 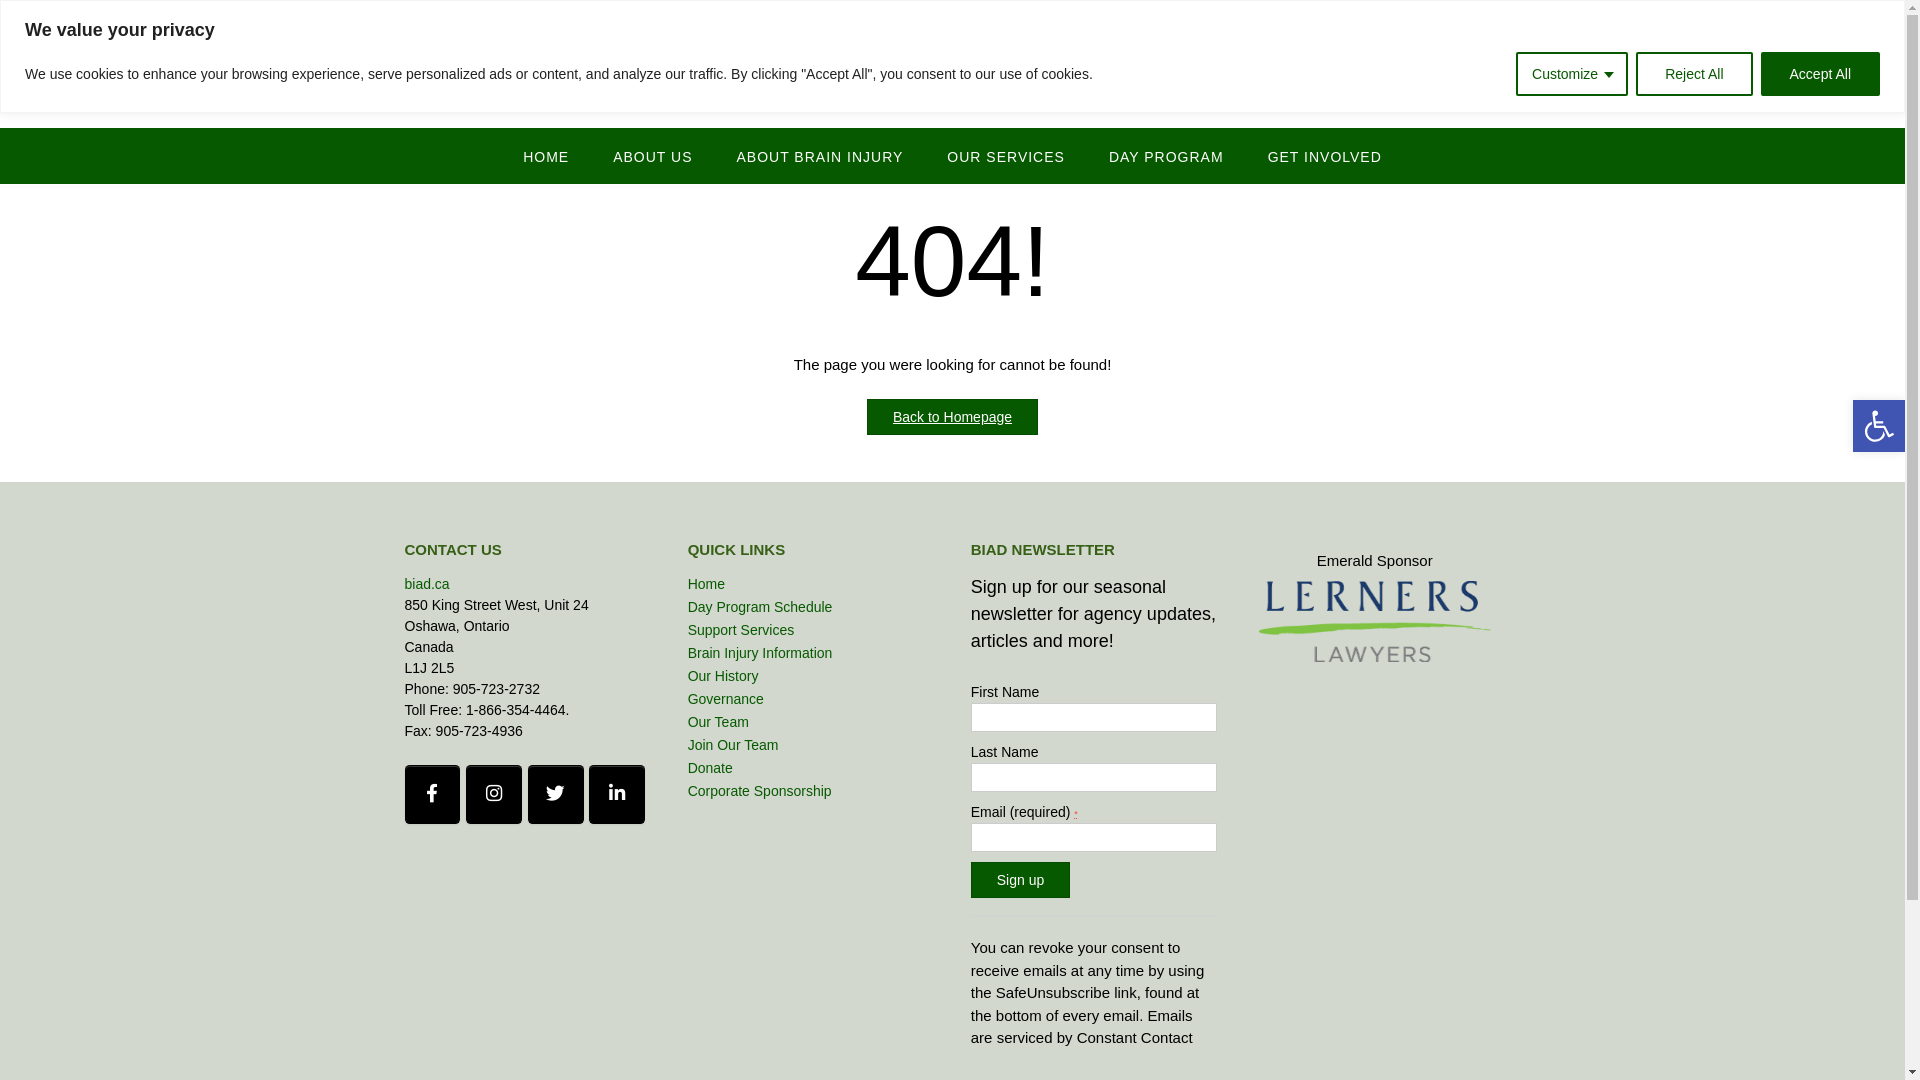 I want to click on Reject All, so click(x=1694, y=74).